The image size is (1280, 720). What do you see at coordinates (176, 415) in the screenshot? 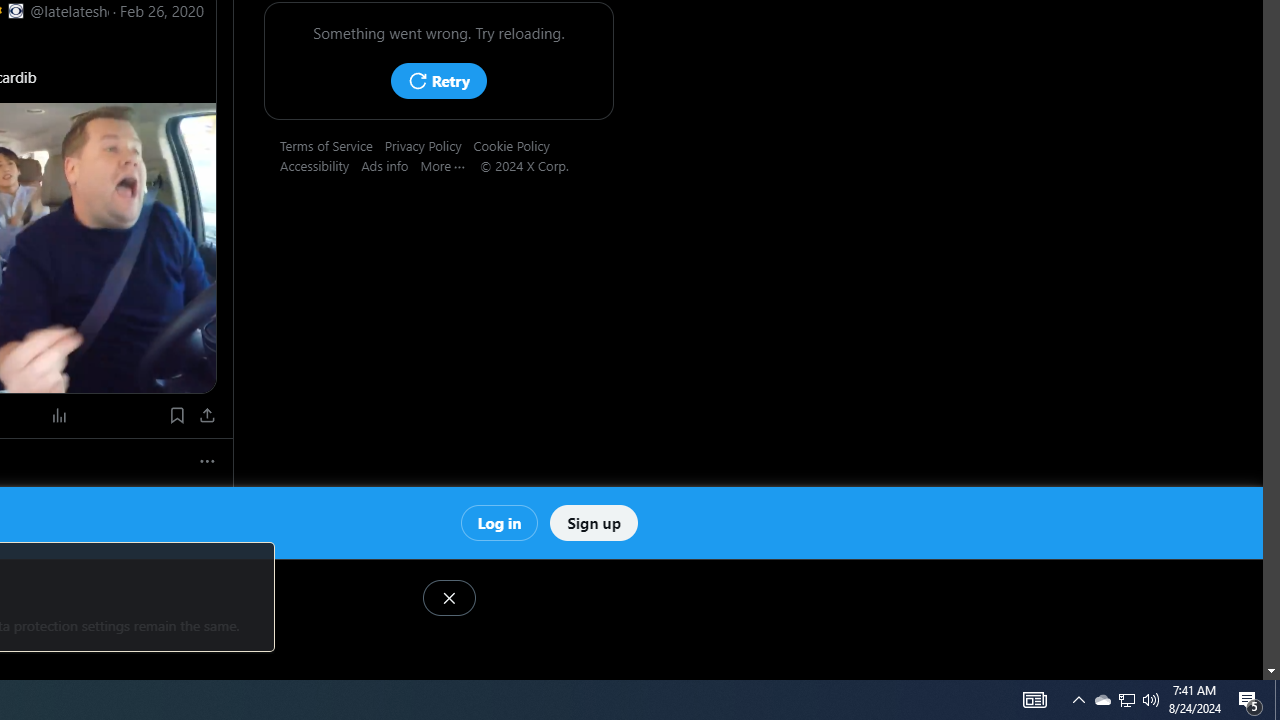
I see `Bookmark` at bounding box center [176, 415].